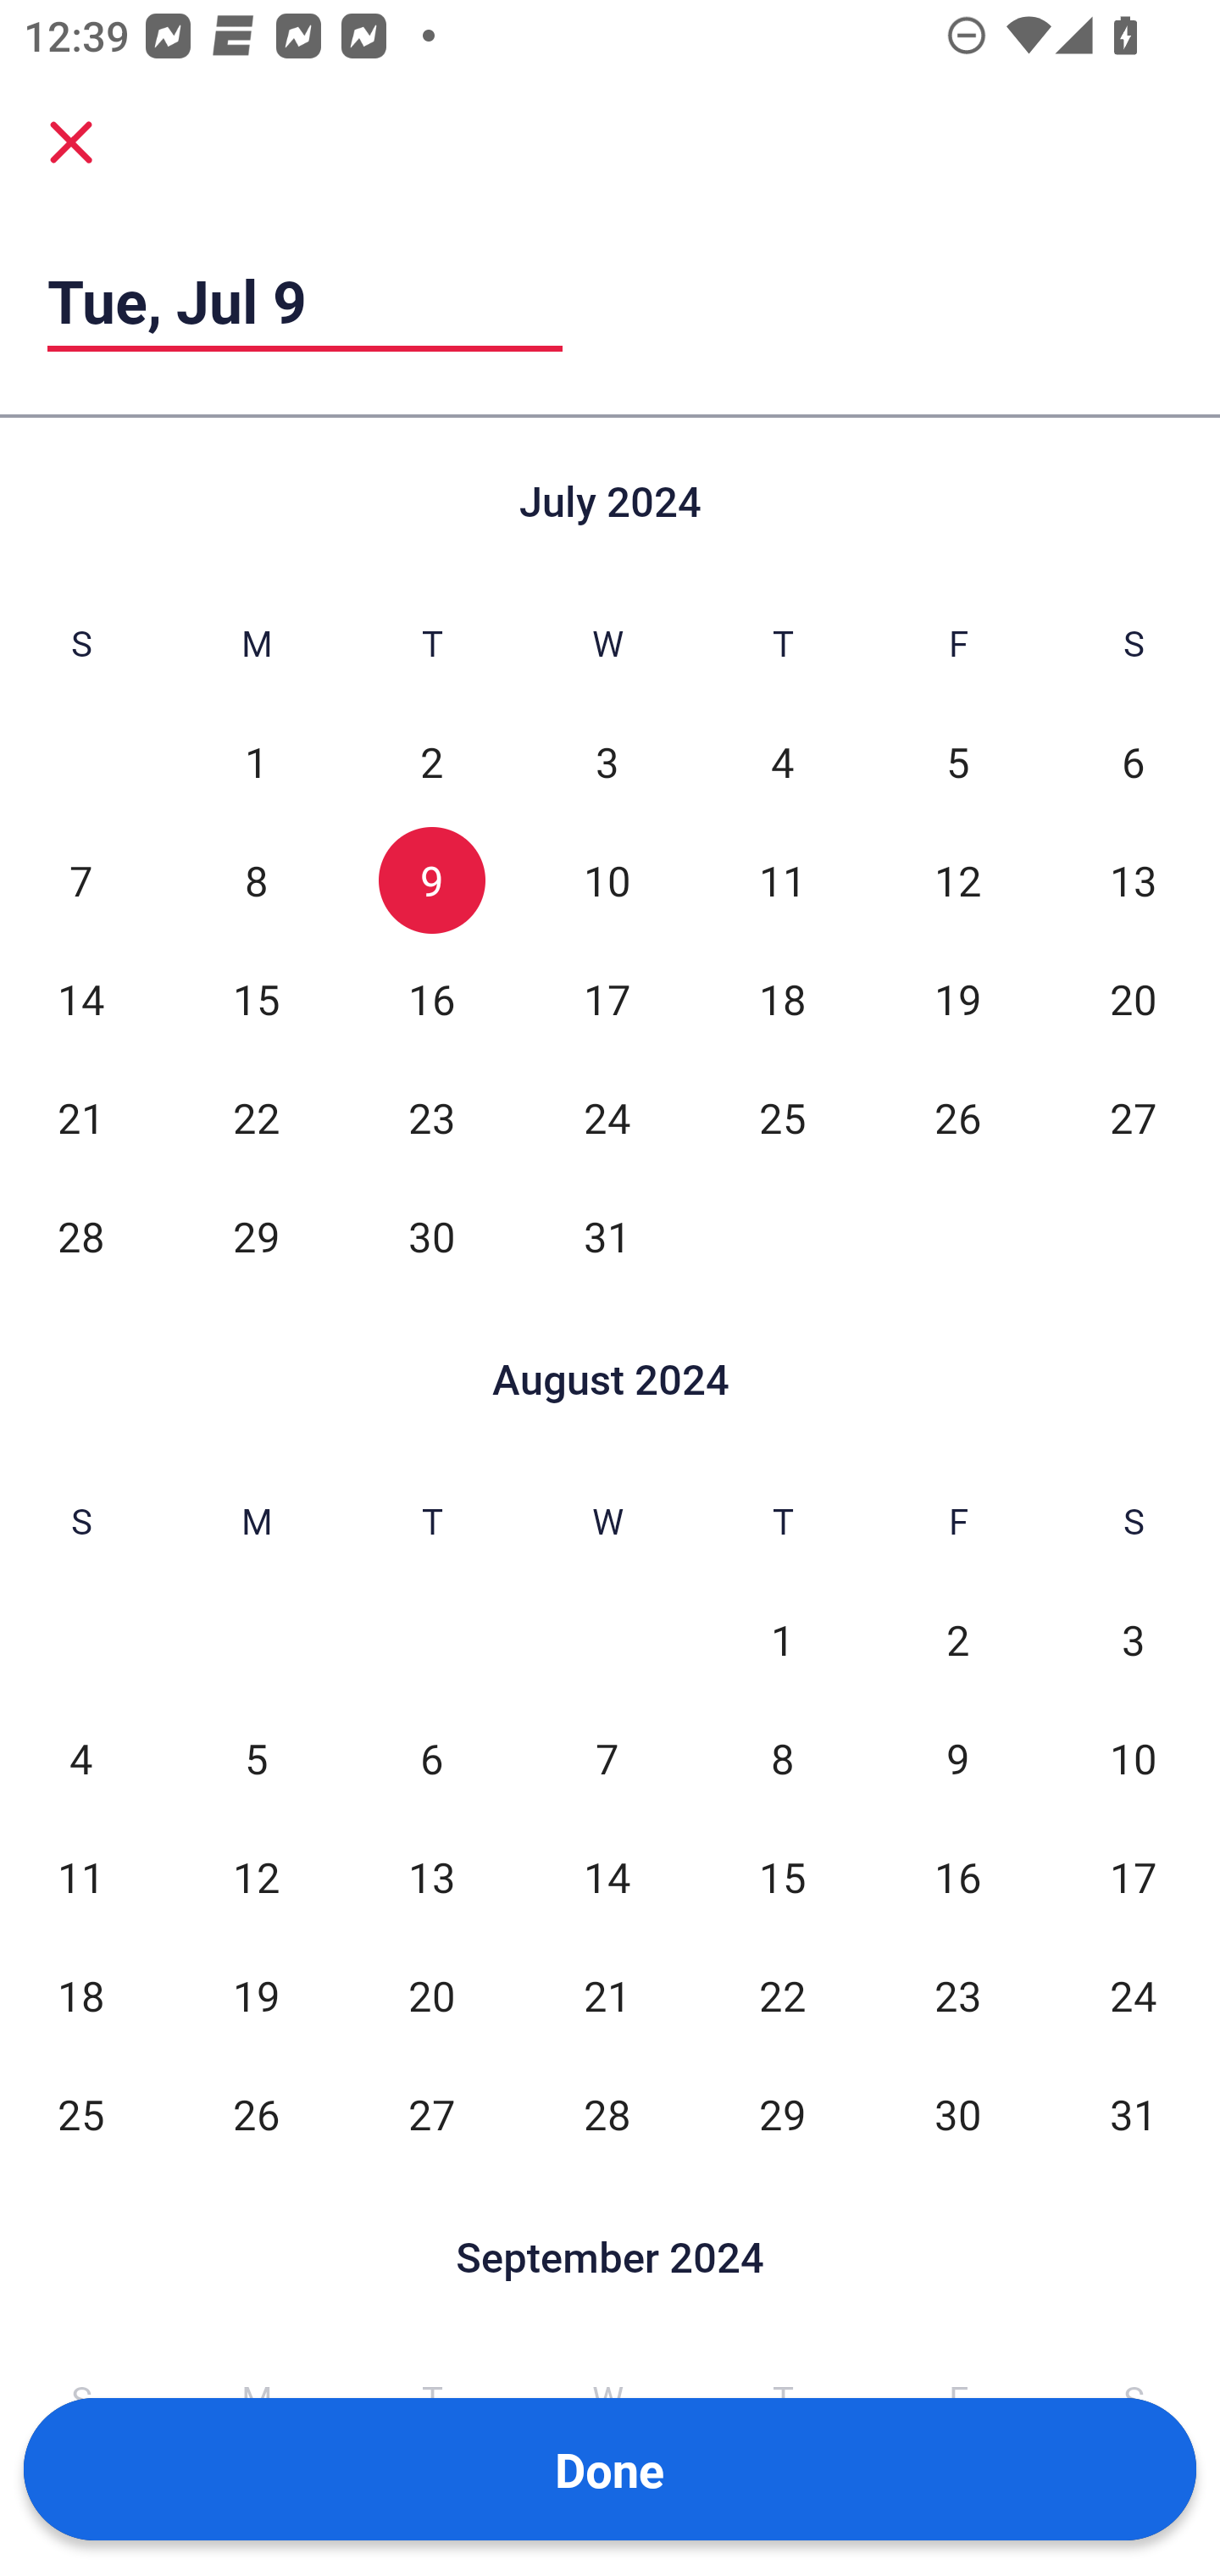 The width and height of the screenshot is (1220, 2576). What do you see at coordinates (256, 1118) in the screenshot?
I see `22 Mon, Jul 22, Not Selected` at bounding box center [256, 1118].